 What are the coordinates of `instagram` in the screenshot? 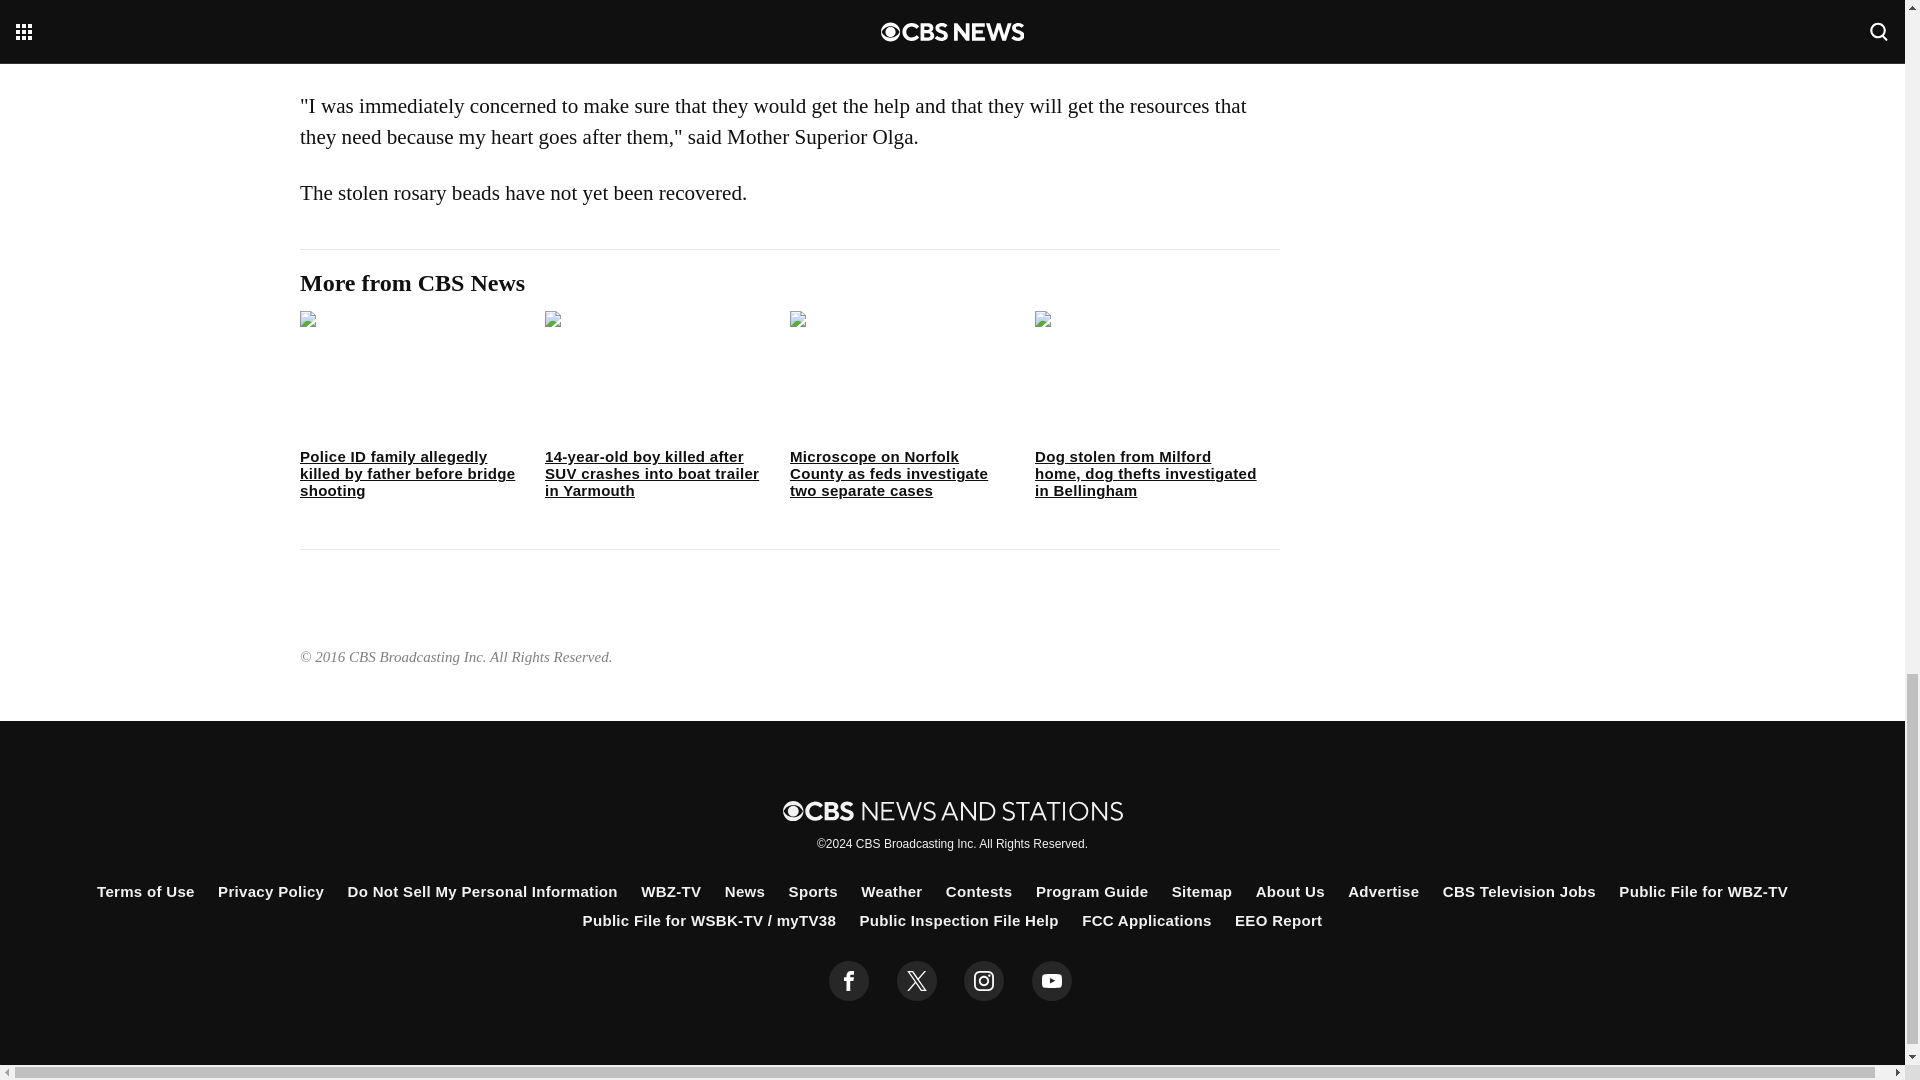 It's located at (984, 981).